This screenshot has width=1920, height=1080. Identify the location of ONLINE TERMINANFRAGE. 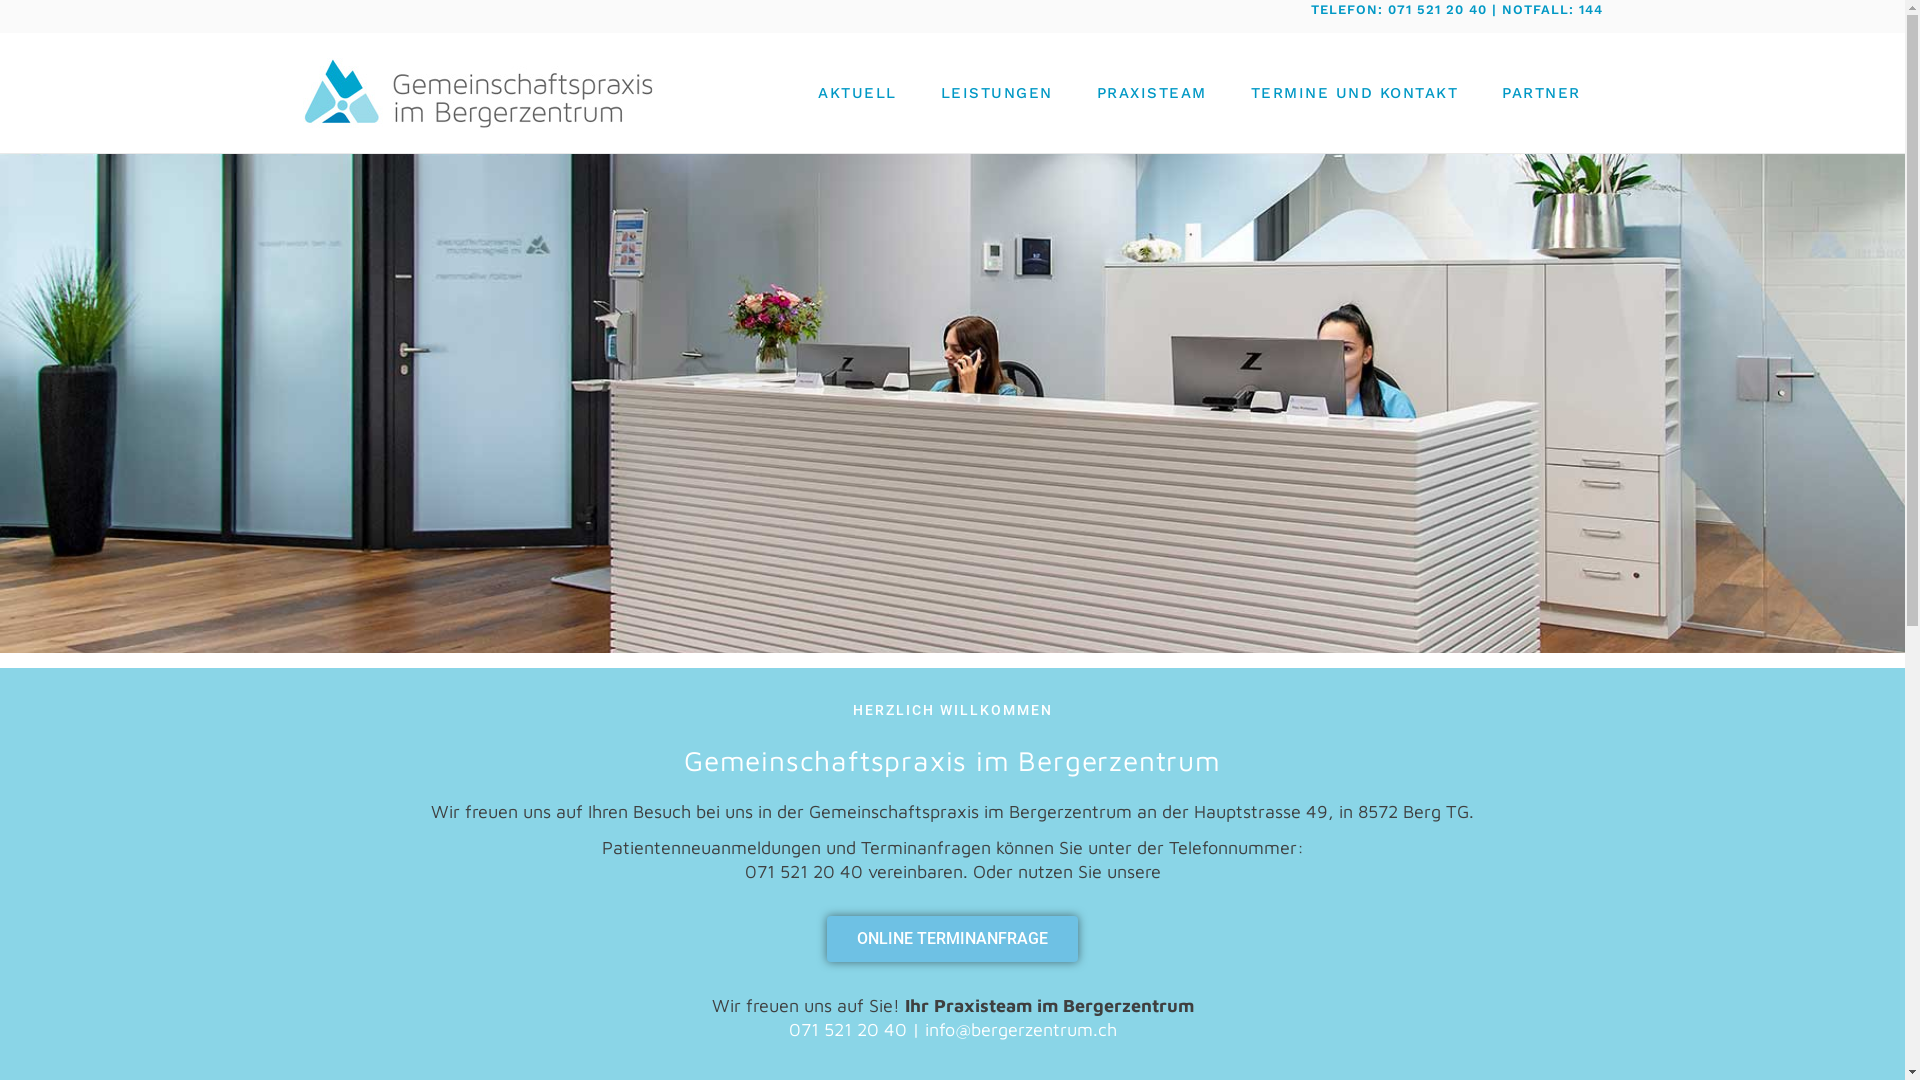
(952, 939).